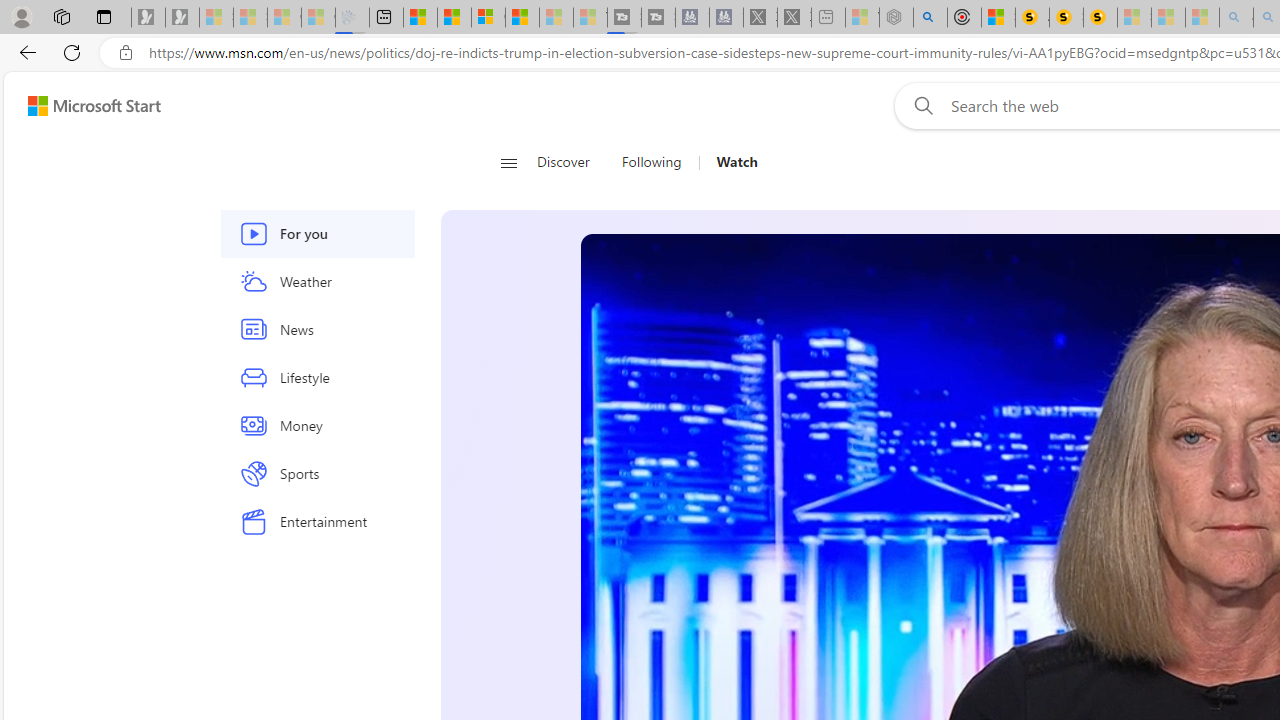  What do you see at coordinates (86, 106) in the screenshot?
I see `Skip to content` at bounding box center [86, 106].